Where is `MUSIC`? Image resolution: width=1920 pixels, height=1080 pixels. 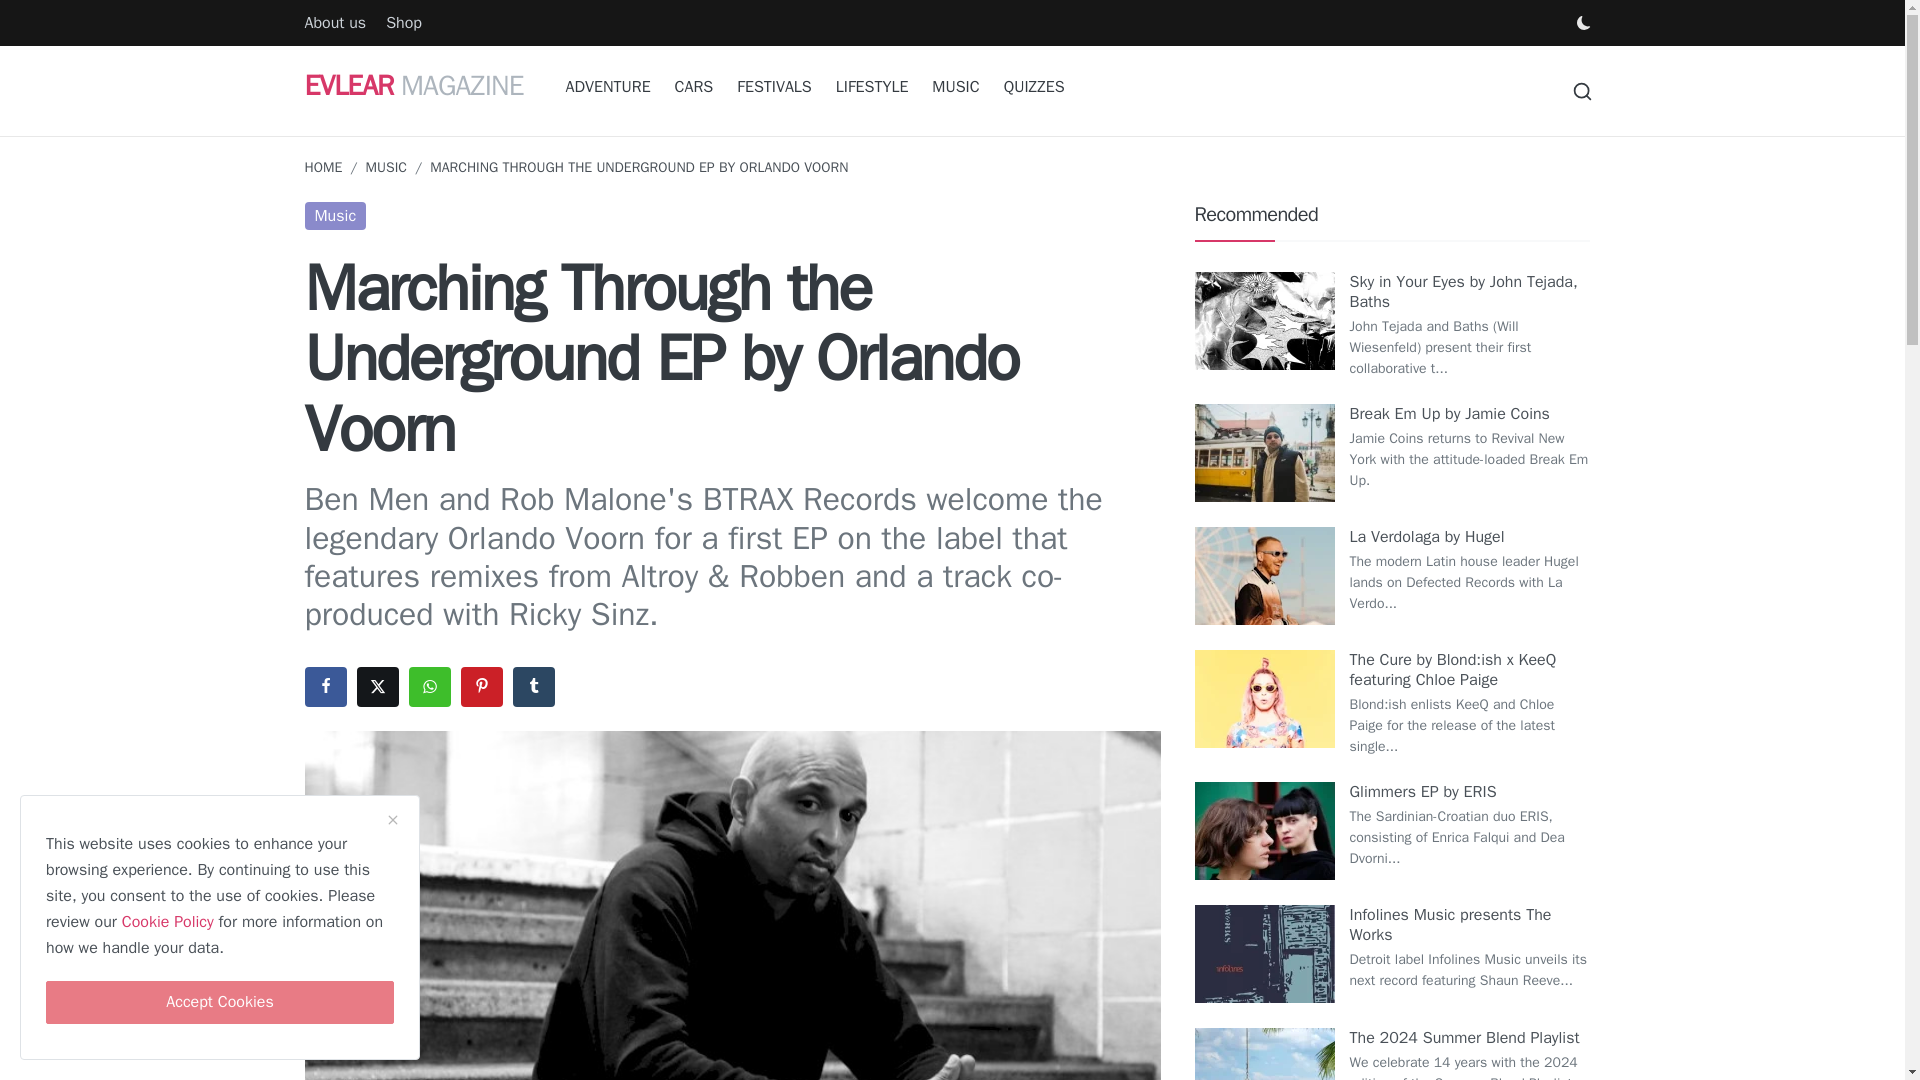
MUSIC is located at coordinates (386, 167).